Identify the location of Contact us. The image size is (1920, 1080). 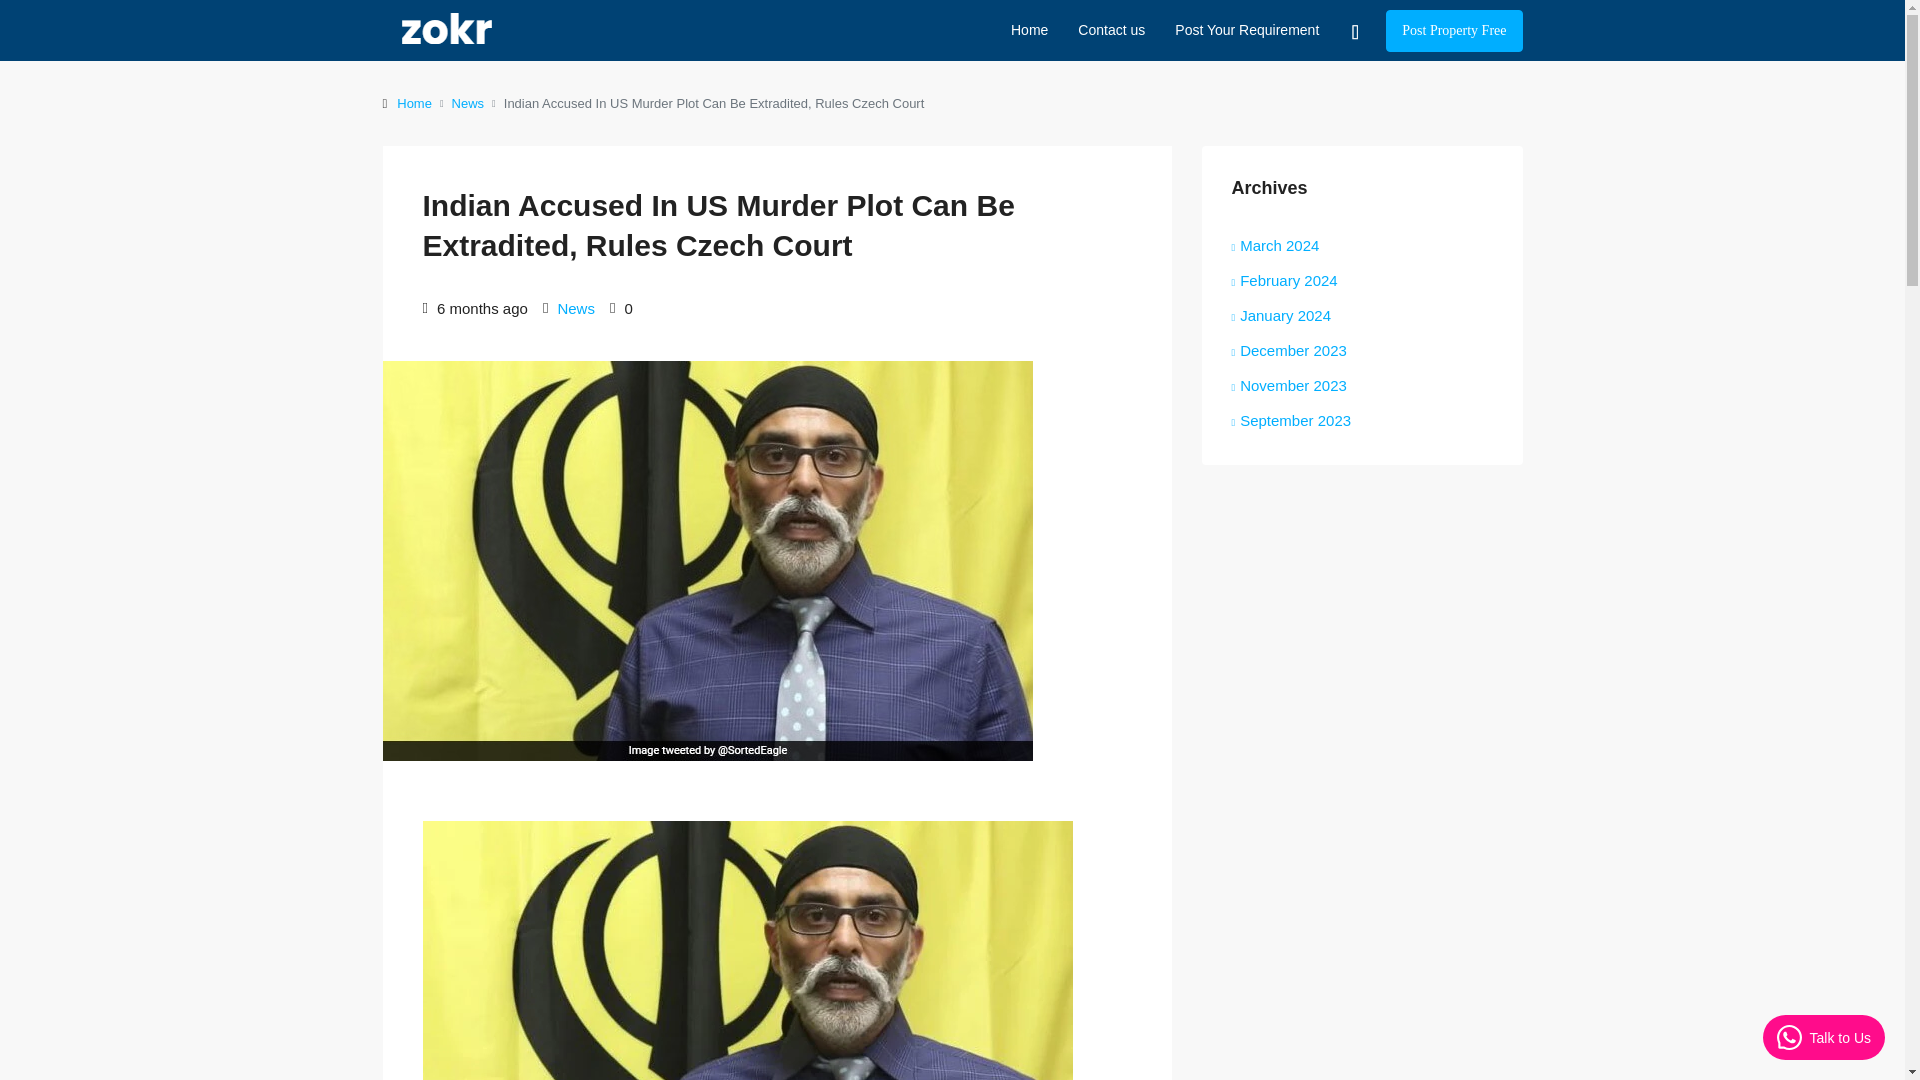
(1111, 30).